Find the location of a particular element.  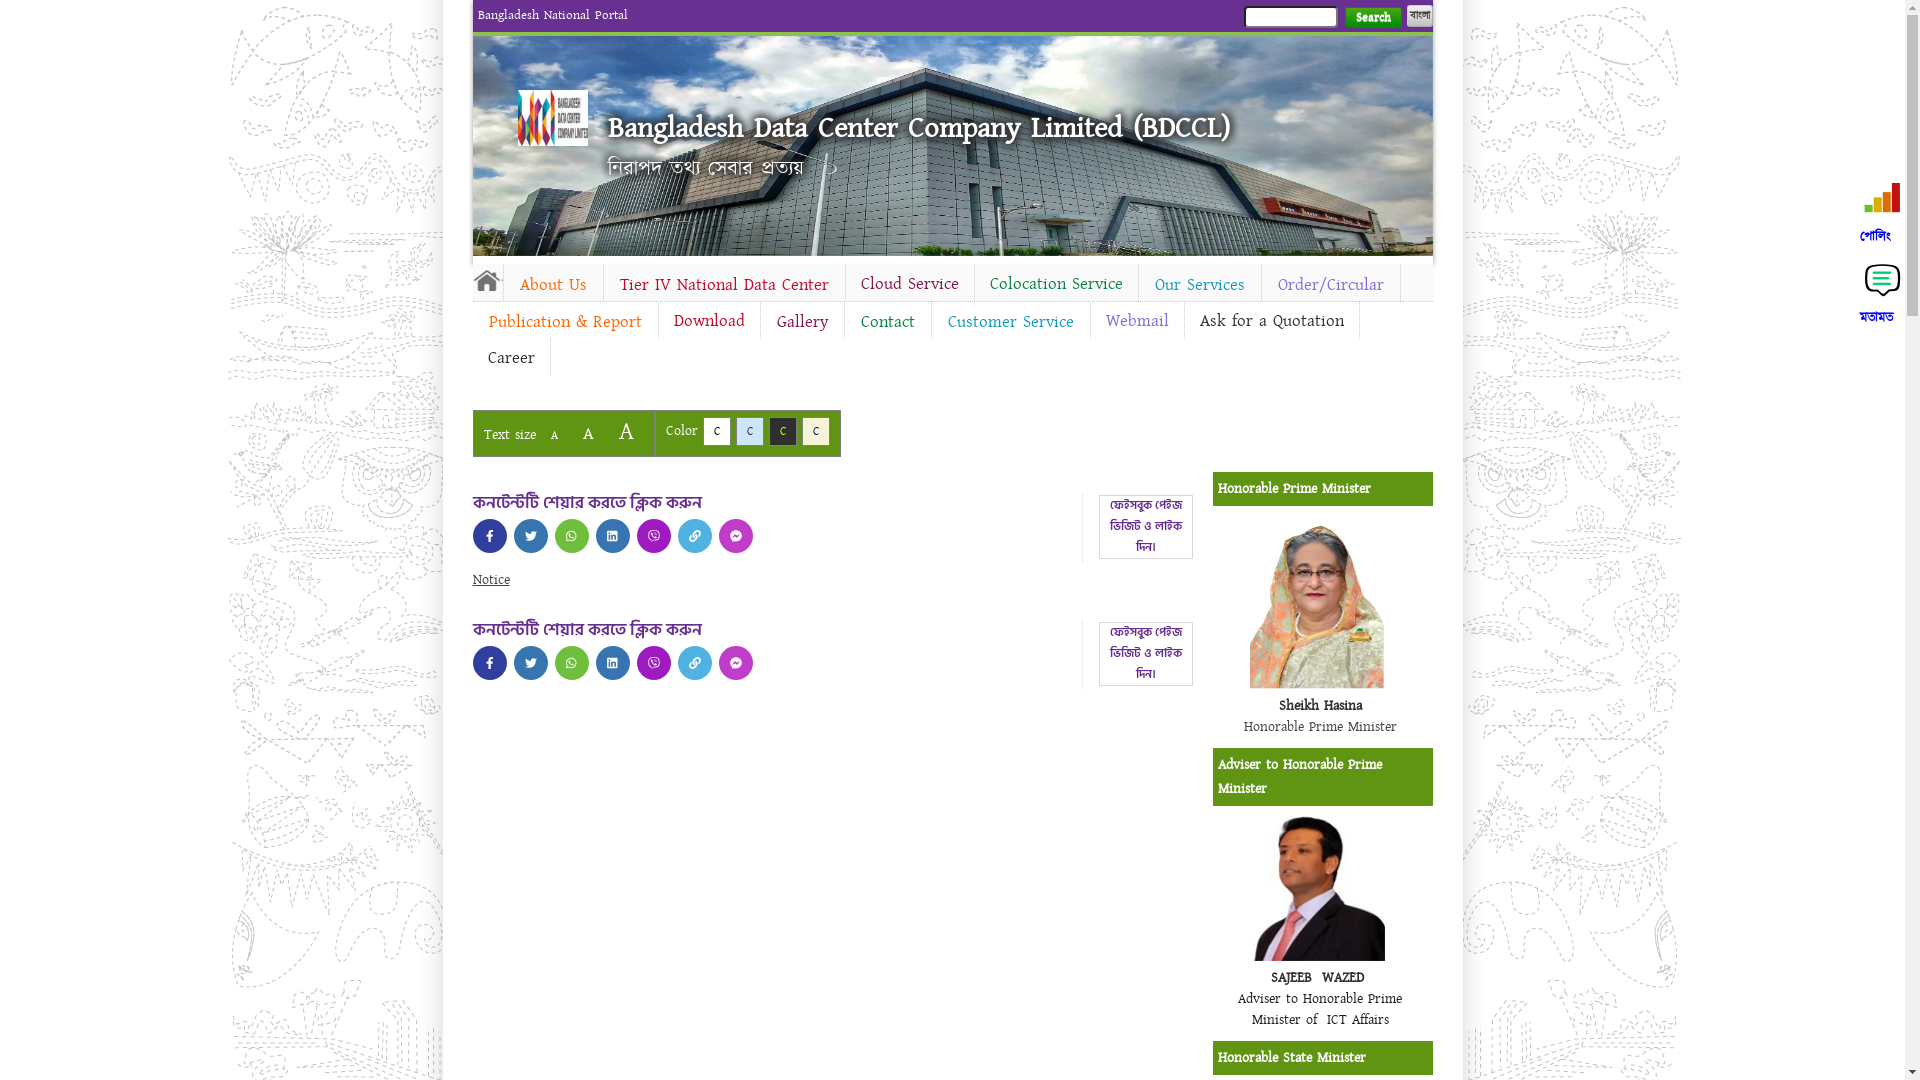

Order/Circular is located at coordinates (1331, 285).